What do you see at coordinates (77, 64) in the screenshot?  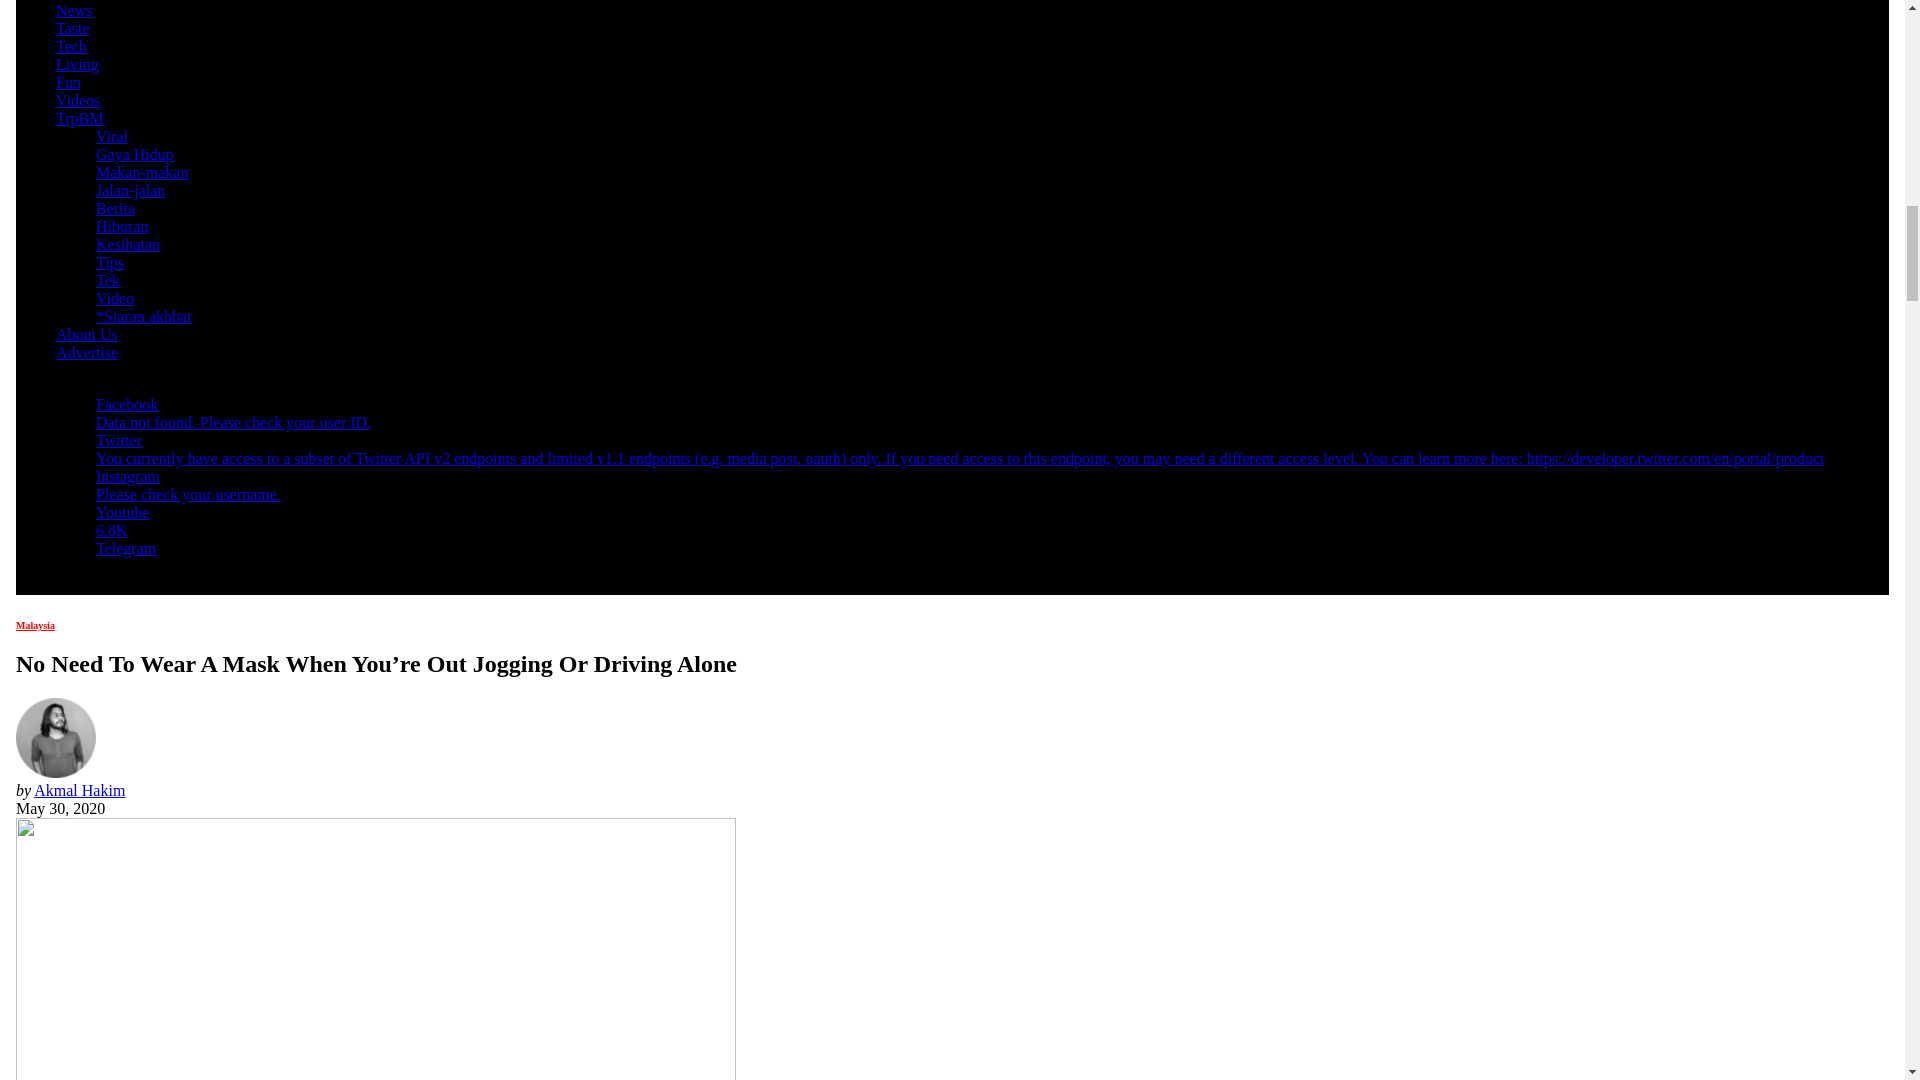 I see `Living` at bounding box center [77, 64].